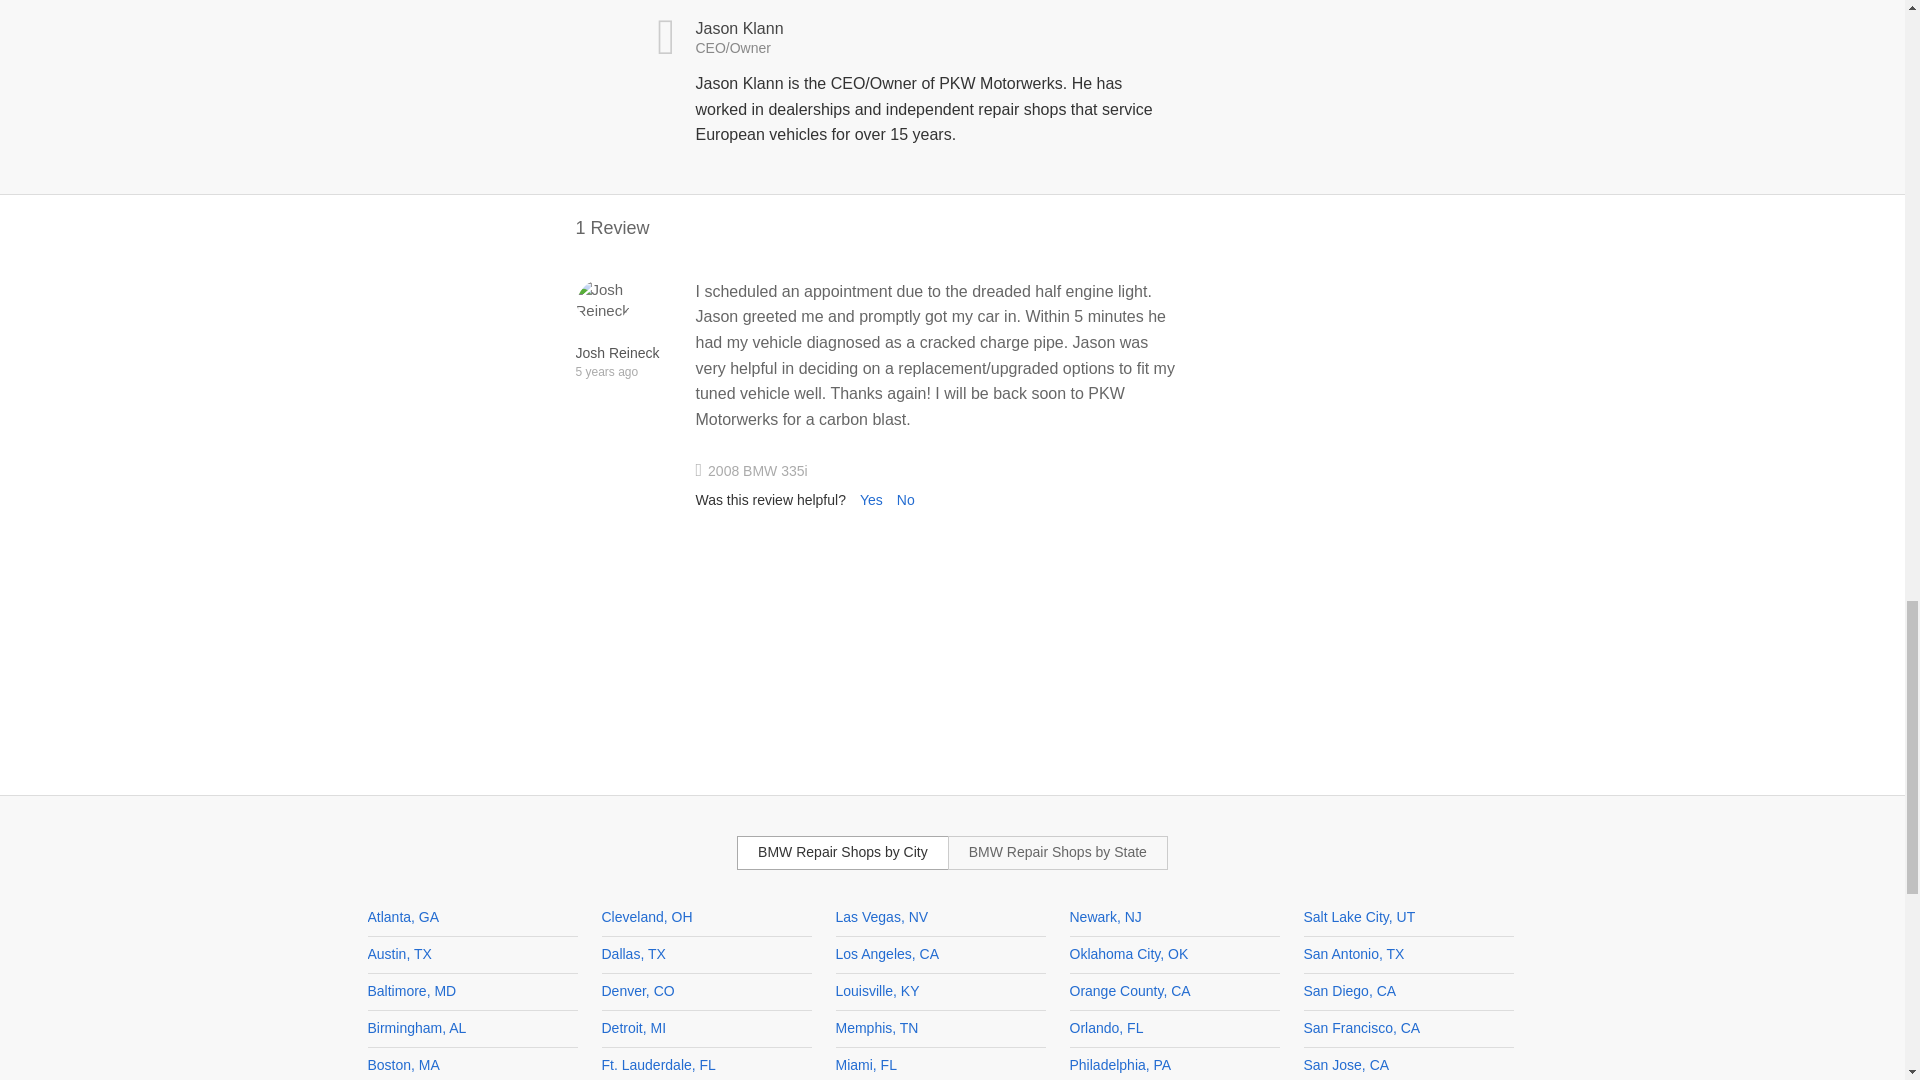 The width and height of the screenshot is (1920, 1080). I want to click on Baltimore, MD, so click(412, 990).